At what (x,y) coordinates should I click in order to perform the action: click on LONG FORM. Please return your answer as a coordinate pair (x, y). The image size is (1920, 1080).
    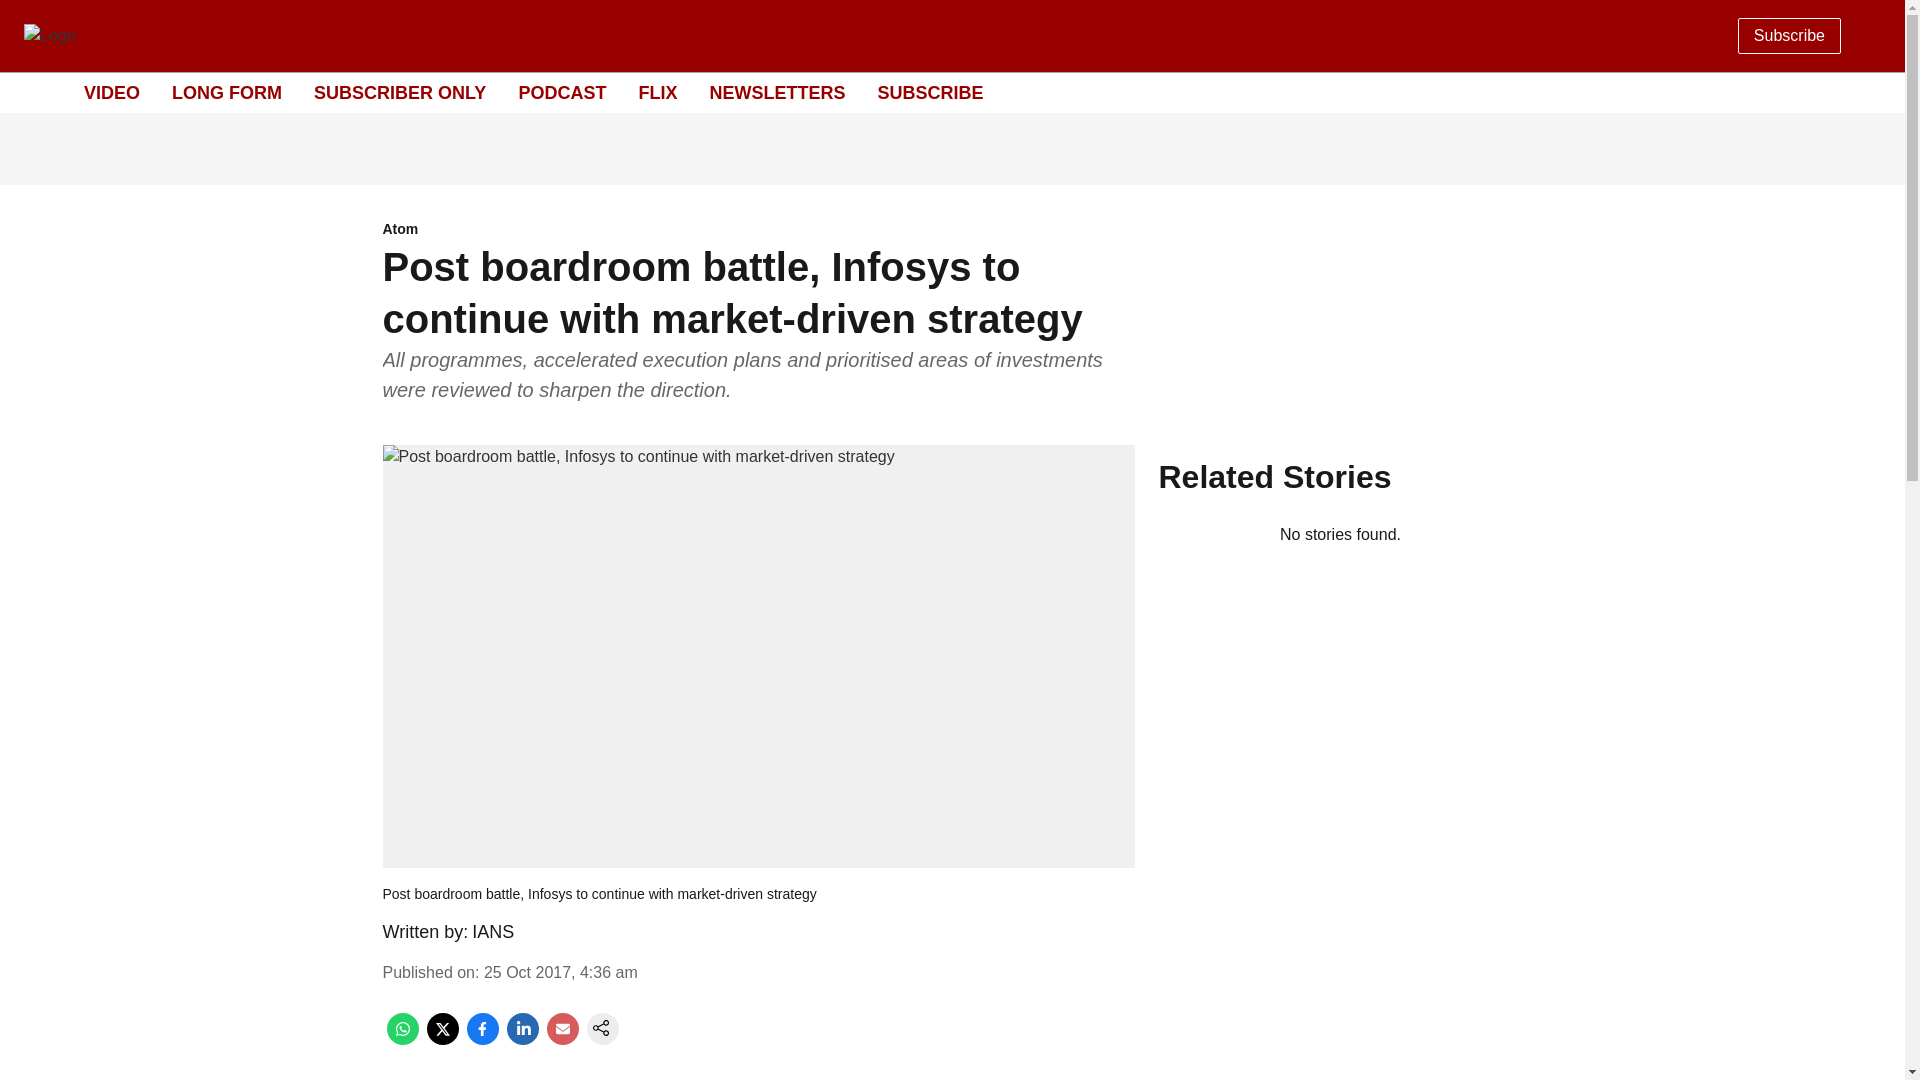
    Looking at the image, I should click on (227, 92).